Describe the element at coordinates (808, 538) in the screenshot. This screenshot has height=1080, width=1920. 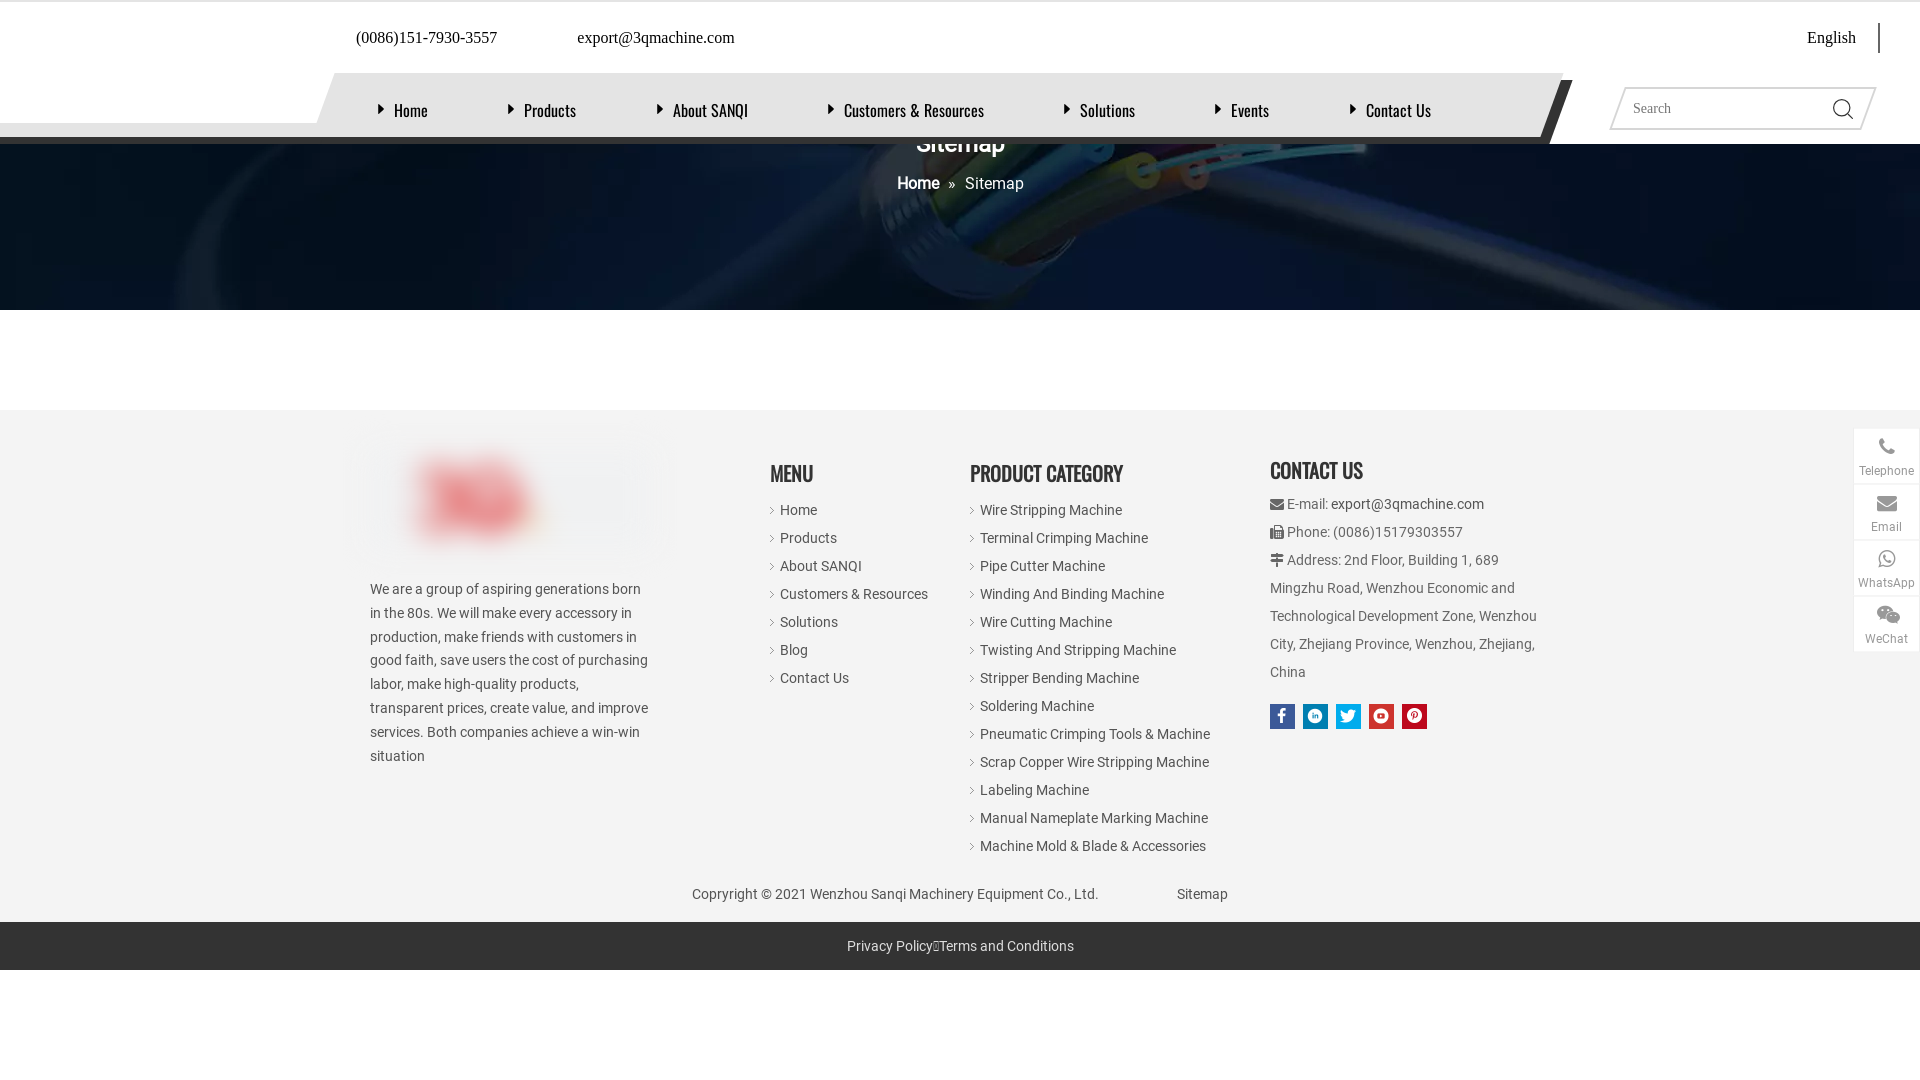
I see `Products` at that location.